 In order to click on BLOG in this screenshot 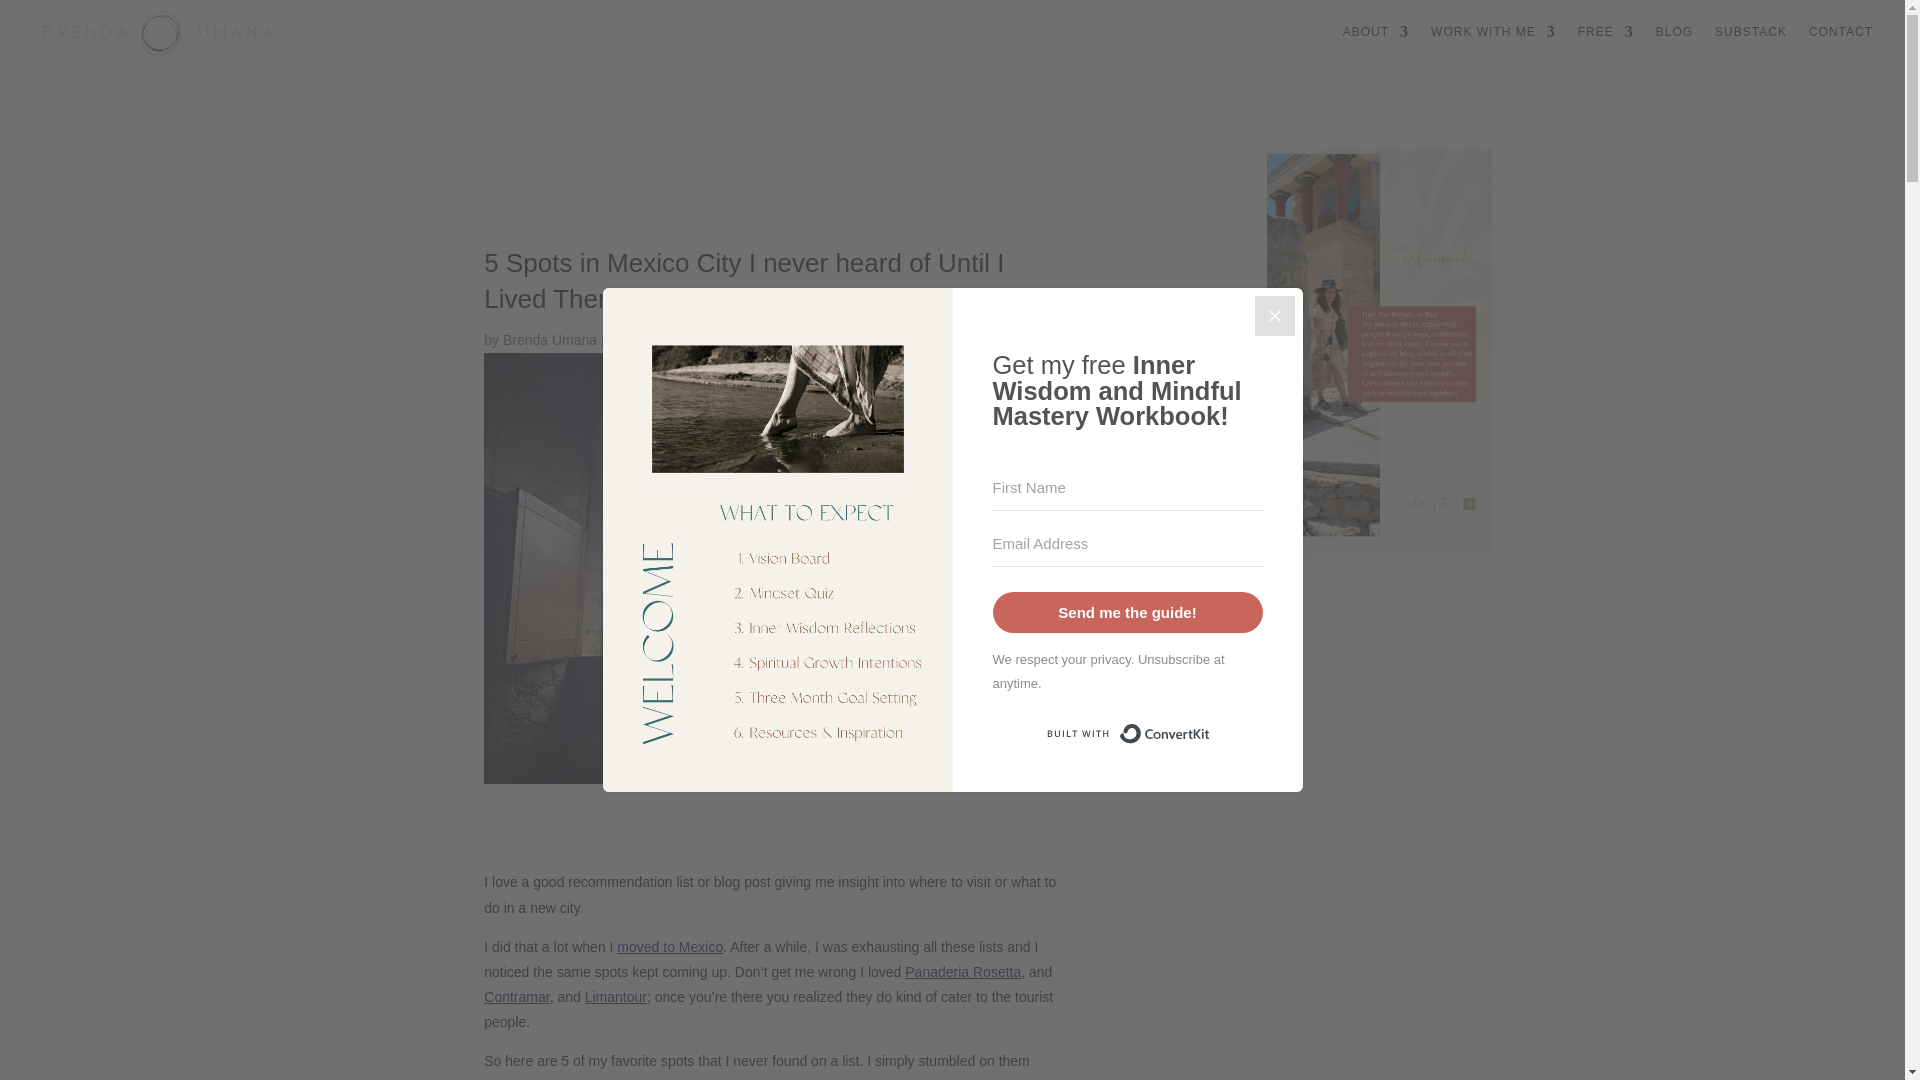, I will do `click(1674, 44)`.